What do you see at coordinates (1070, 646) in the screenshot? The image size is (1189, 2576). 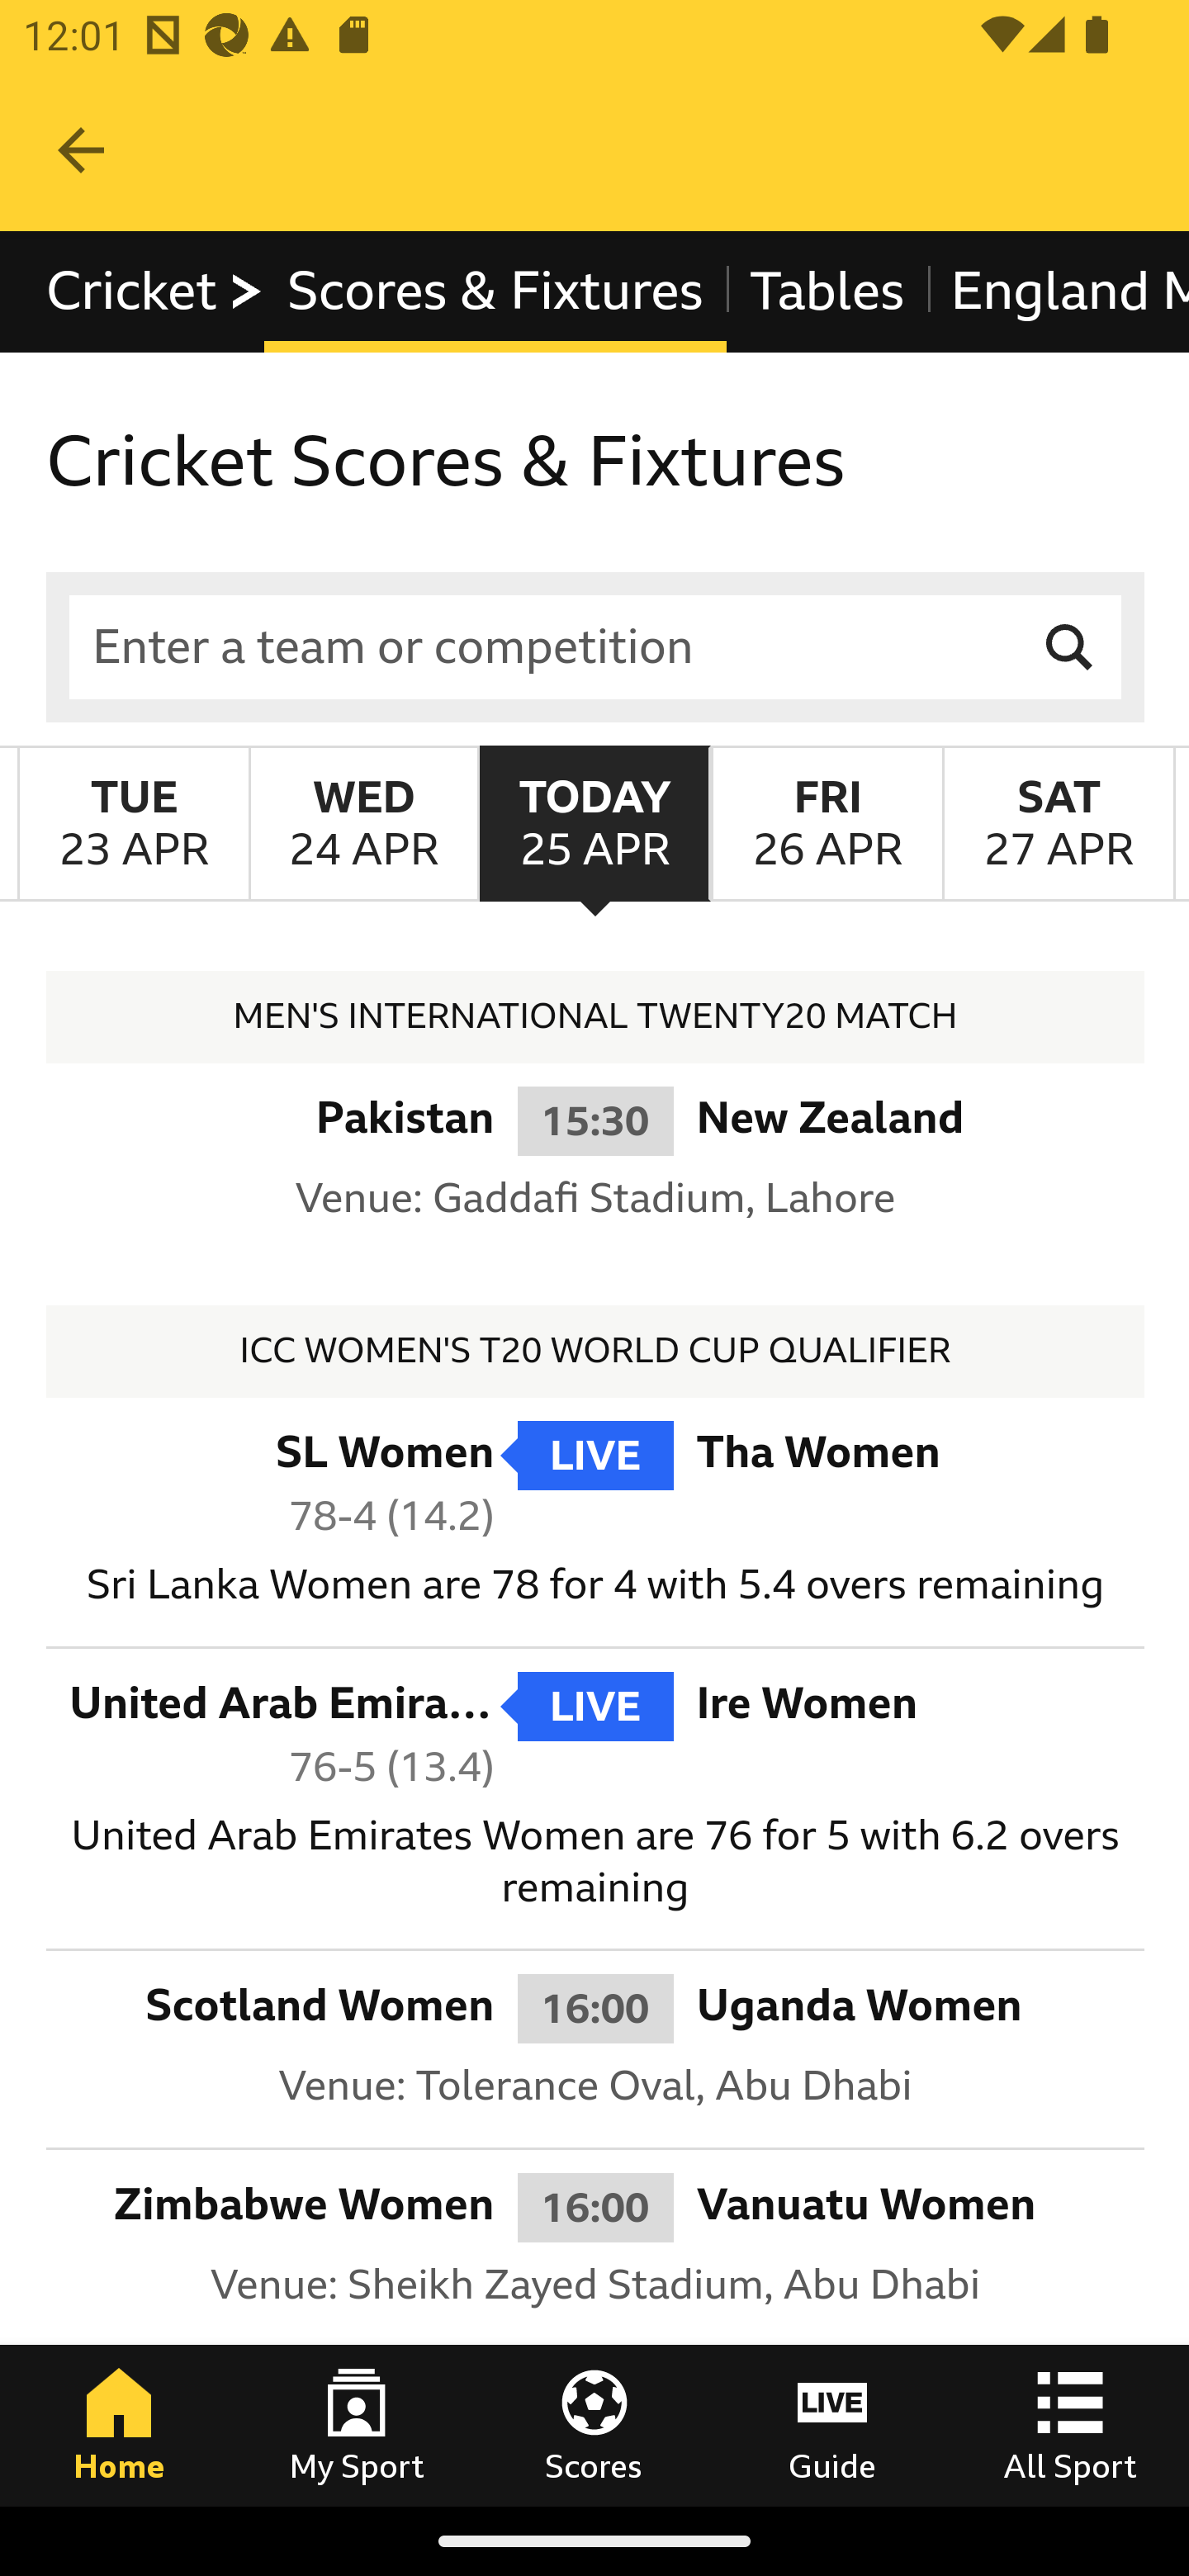 I see `Search` at bounding box center [1070, 646].